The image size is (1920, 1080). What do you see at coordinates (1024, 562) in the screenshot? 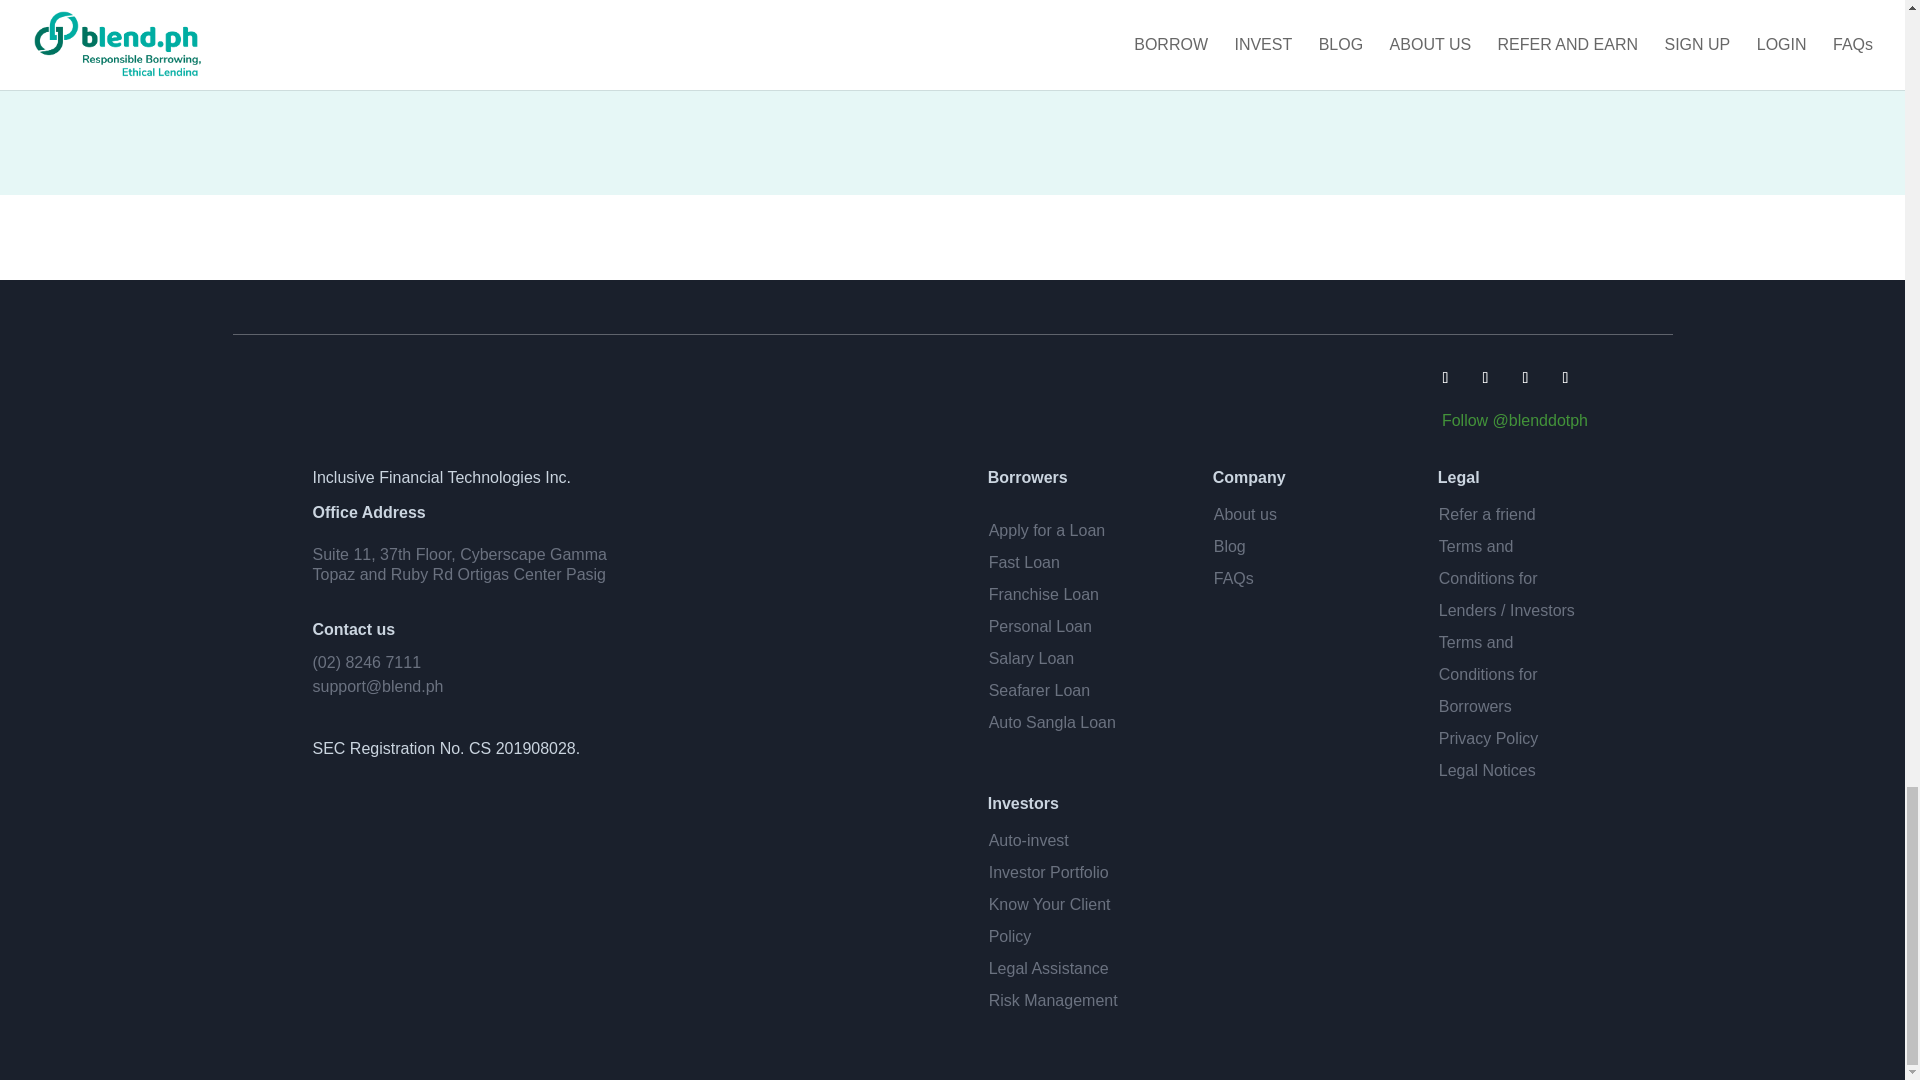
I see `Fast Loan` at bounding box center [1024, 562].